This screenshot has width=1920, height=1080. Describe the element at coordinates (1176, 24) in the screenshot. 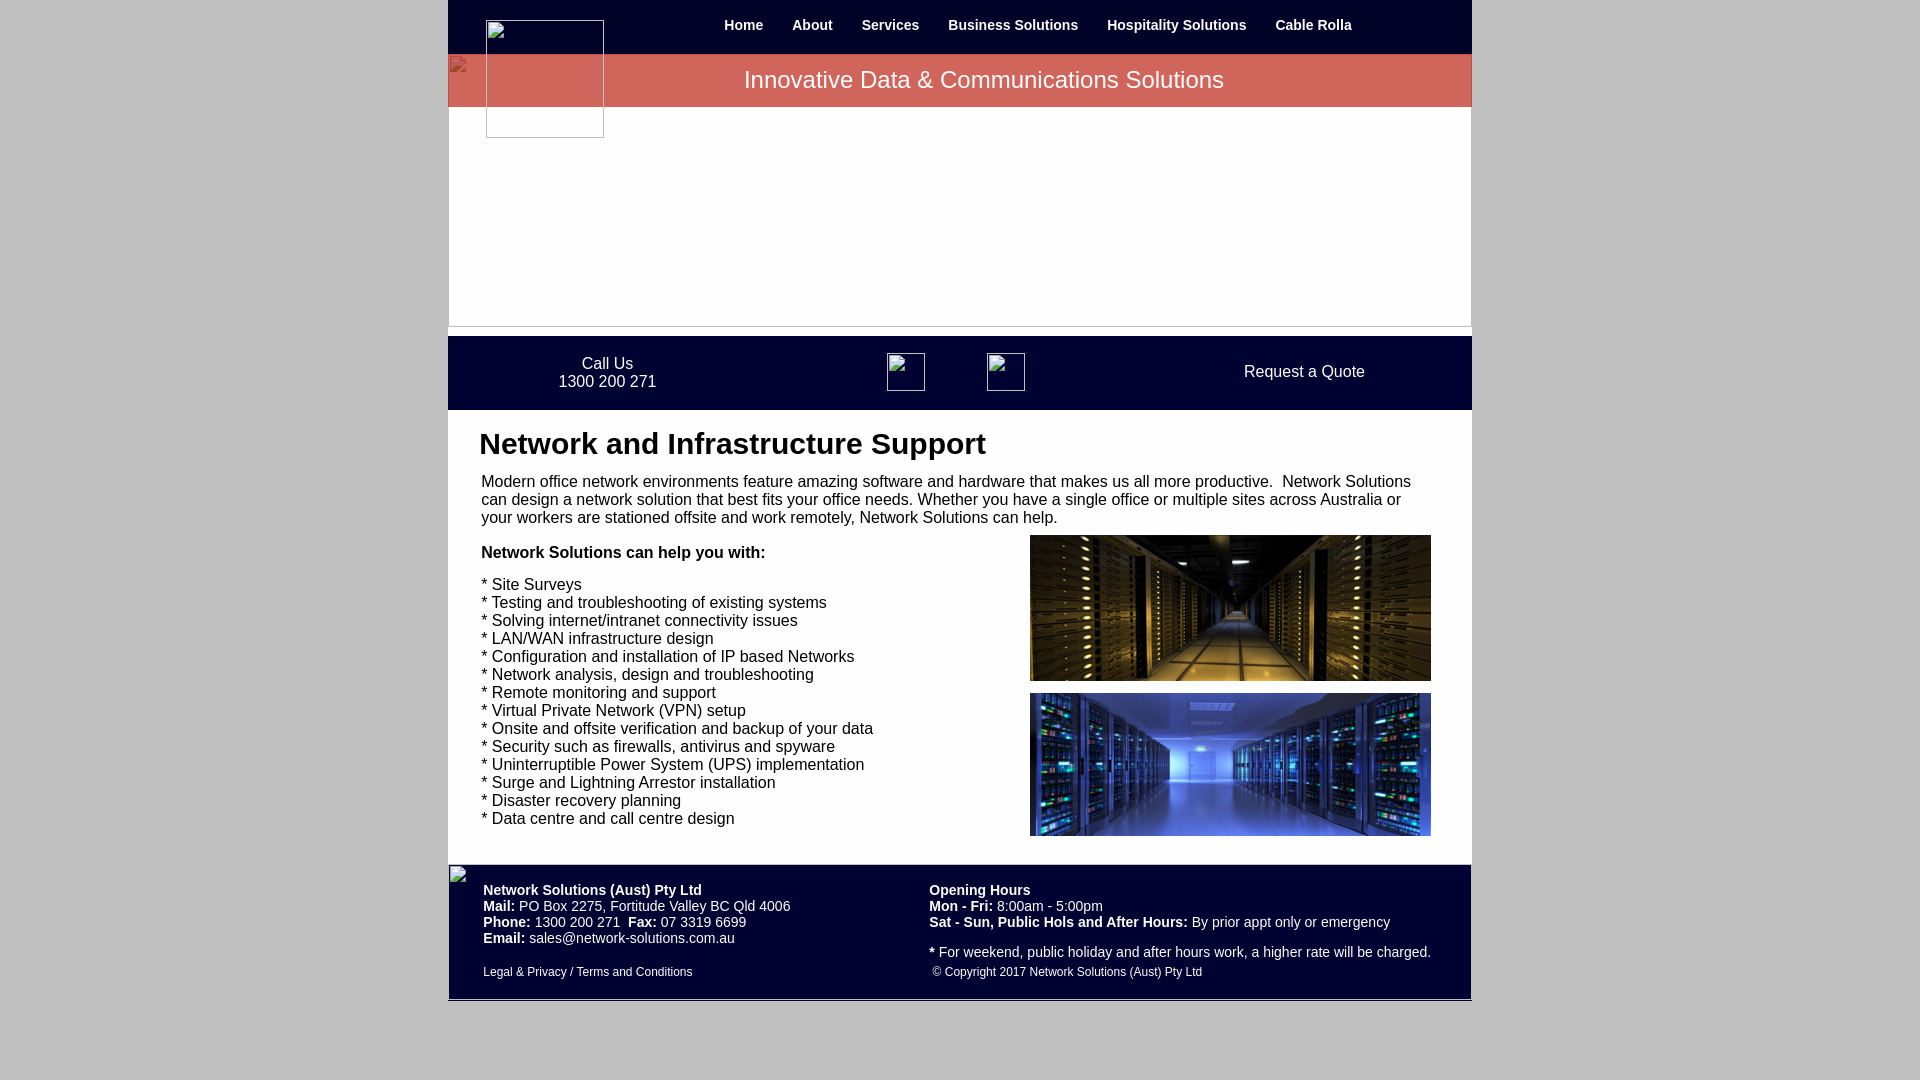

I see `Hospitality Solutions` at that location.